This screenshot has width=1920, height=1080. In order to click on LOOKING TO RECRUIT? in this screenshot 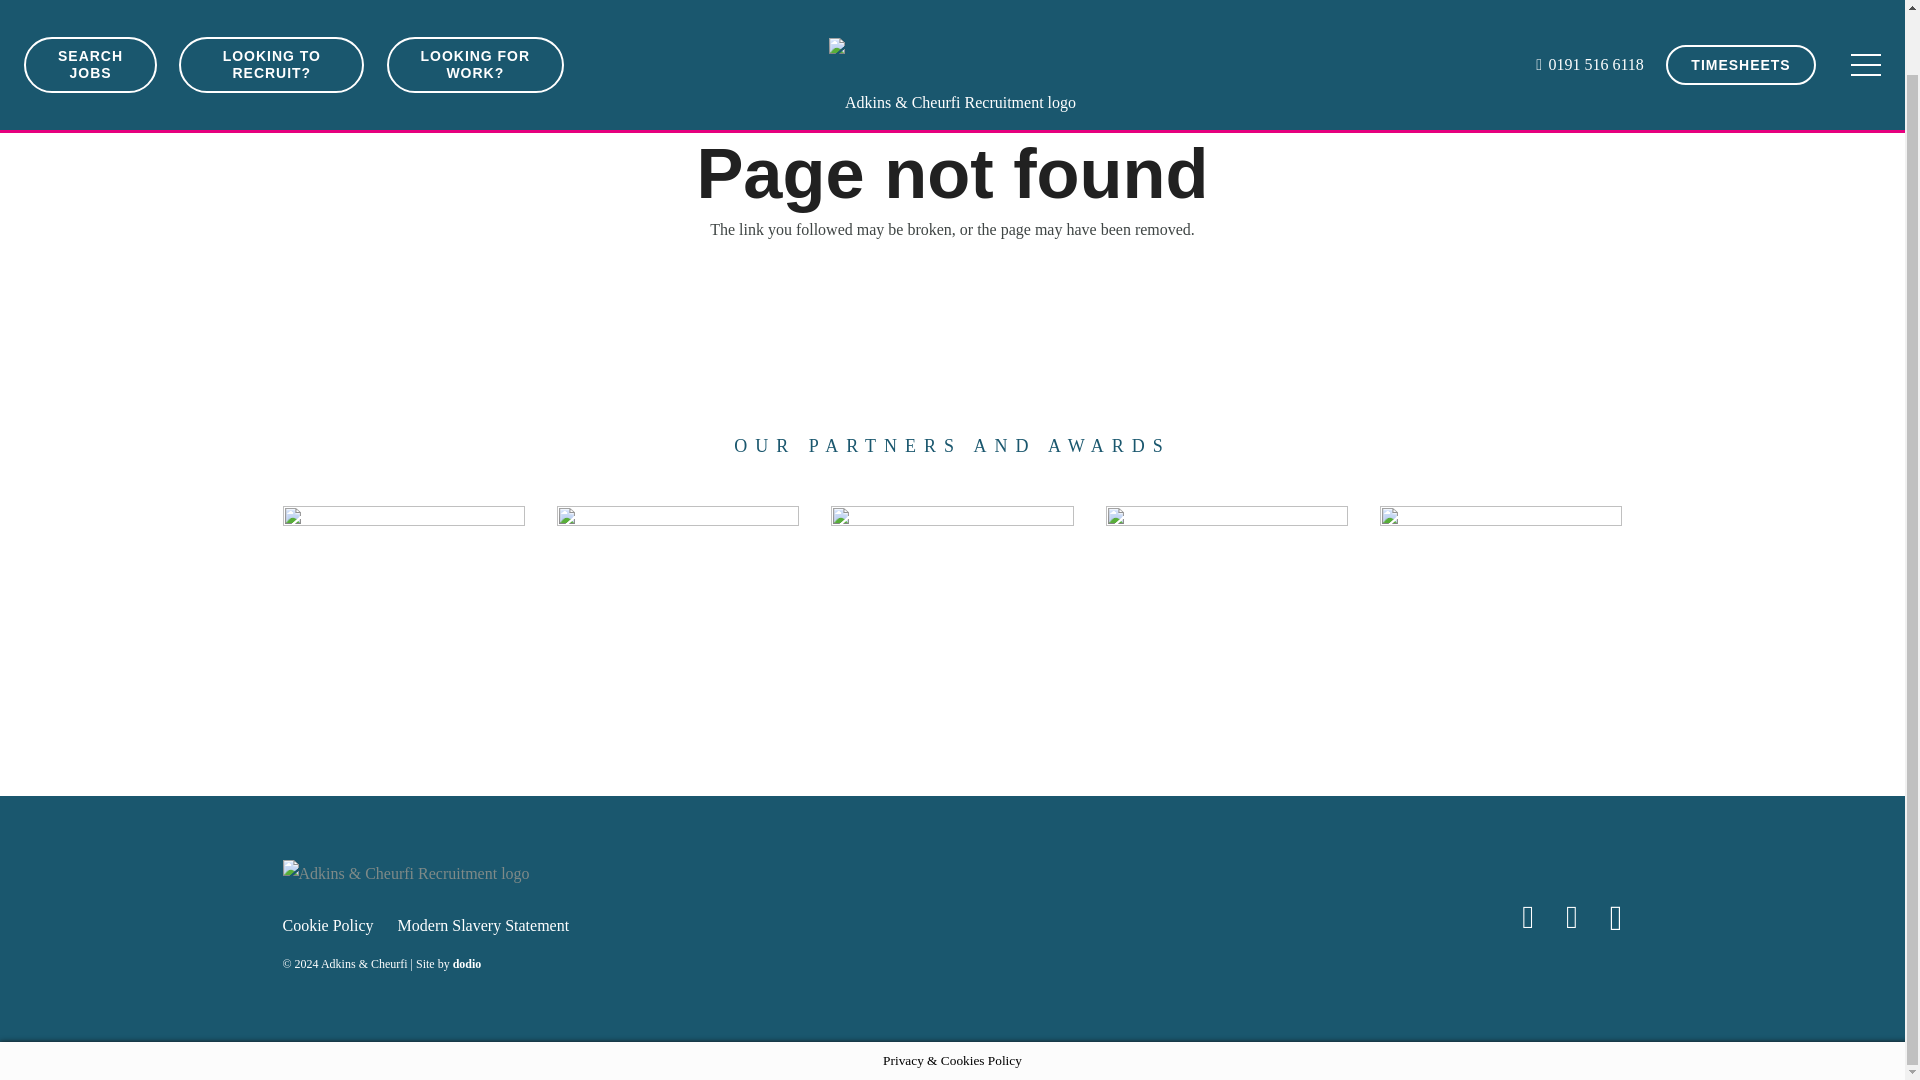, I will do `click(271, 14)`.